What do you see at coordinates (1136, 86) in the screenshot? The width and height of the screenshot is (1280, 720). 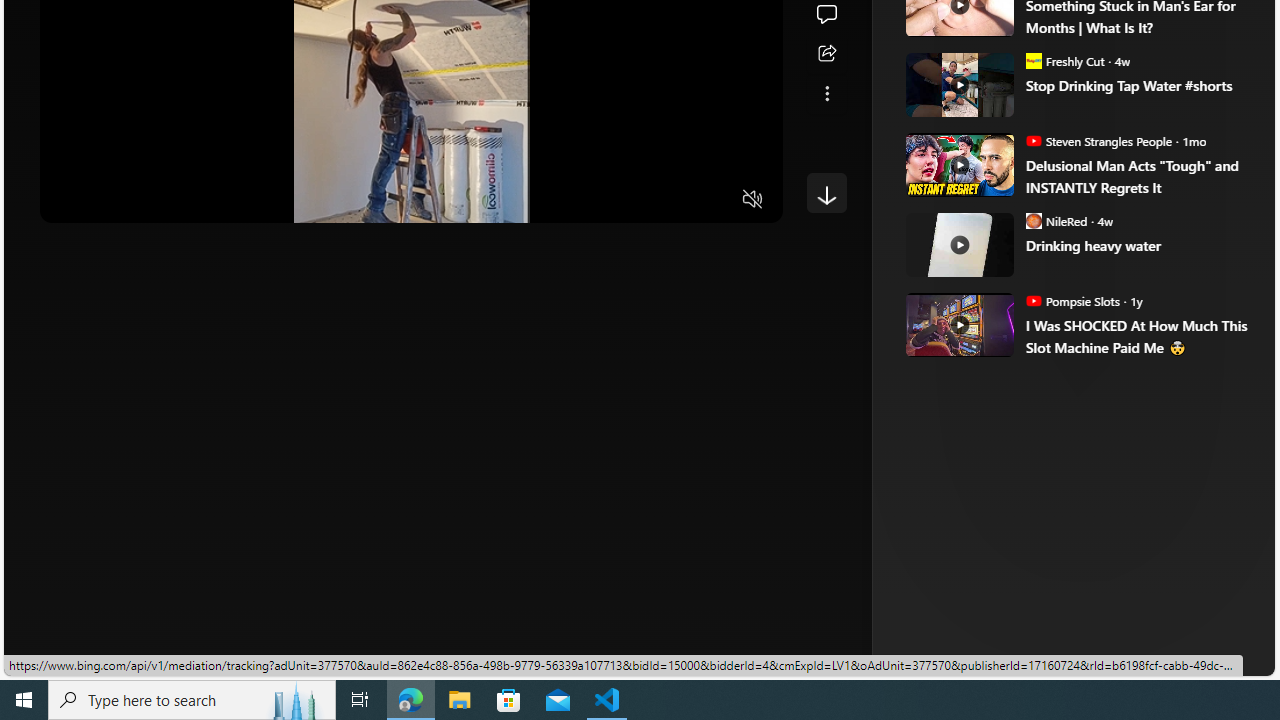 I see `Stop Drinking Tap Water #shorts` at bounding box center [1136, 86].